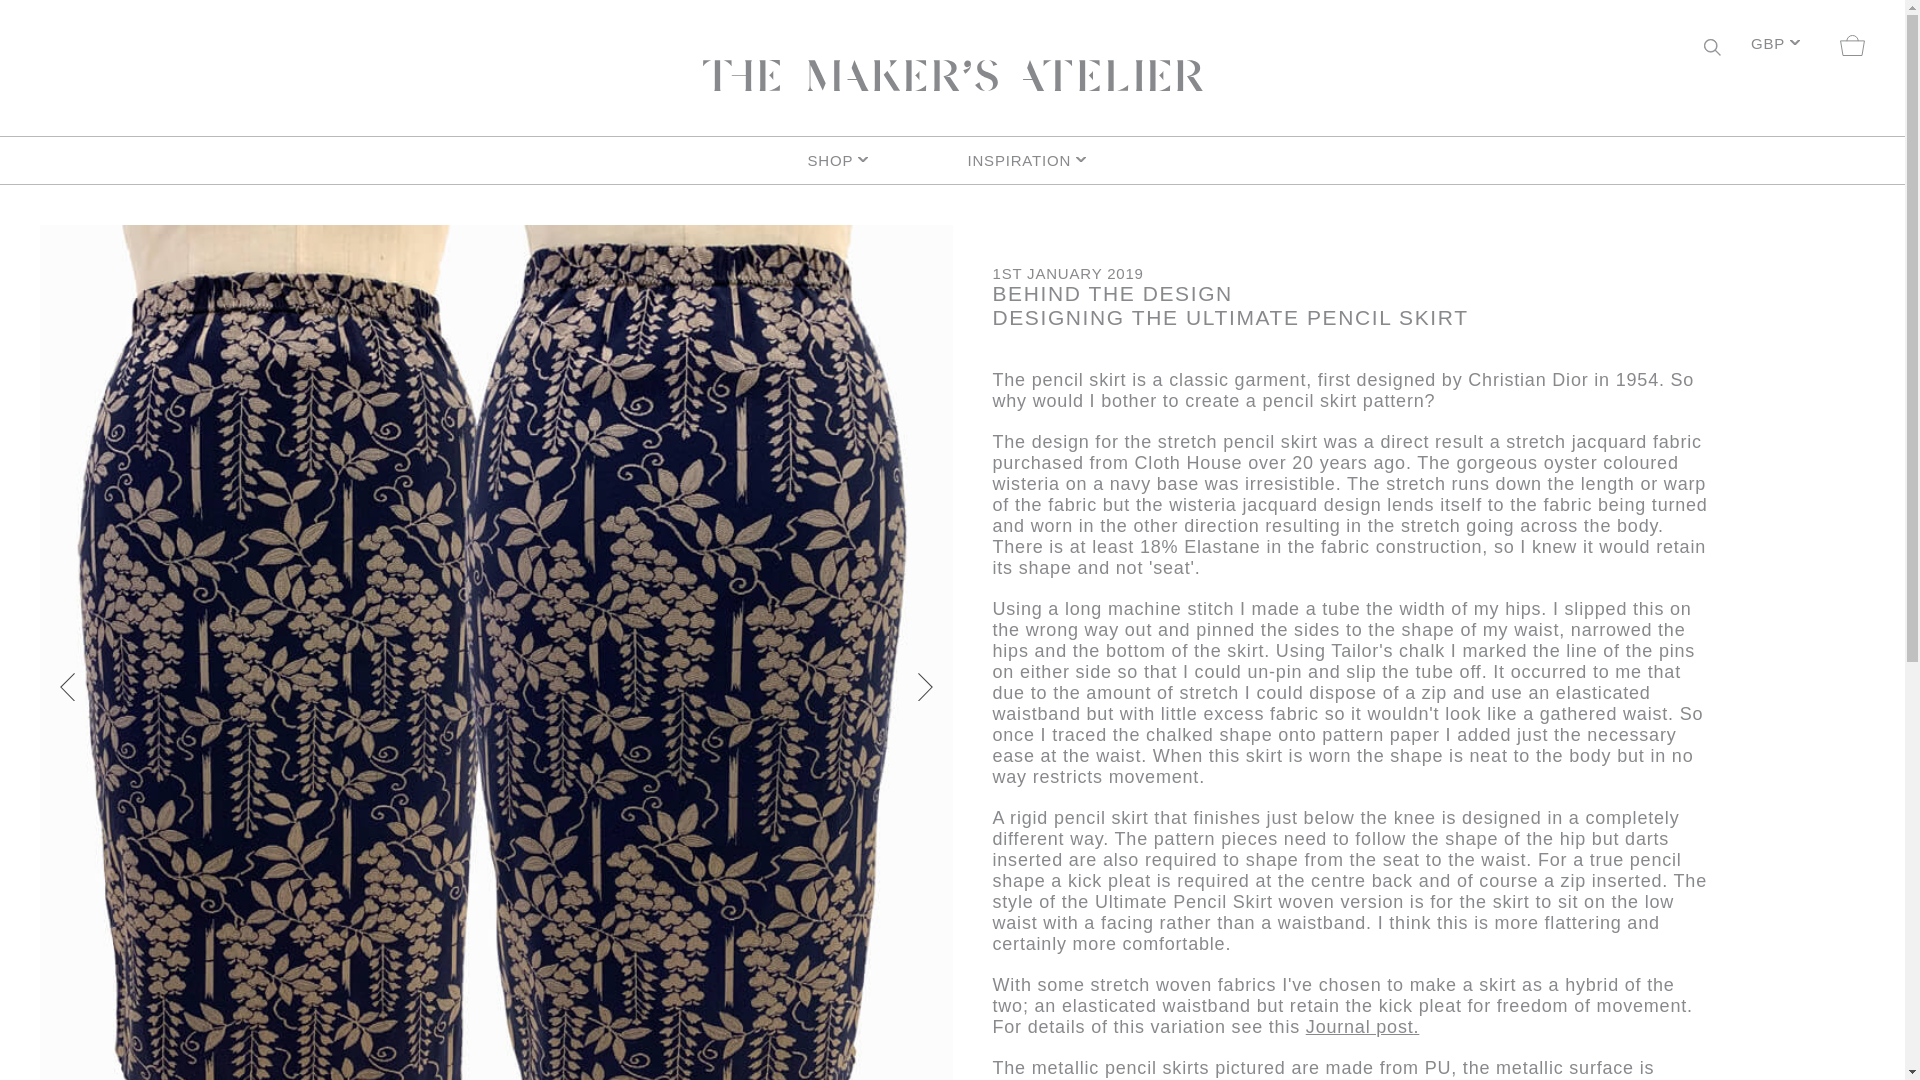 The image size is (1920, 1080). Describe the element at coordinates (1359, 1026) in the screenshot. I see `Journal post` at that location.